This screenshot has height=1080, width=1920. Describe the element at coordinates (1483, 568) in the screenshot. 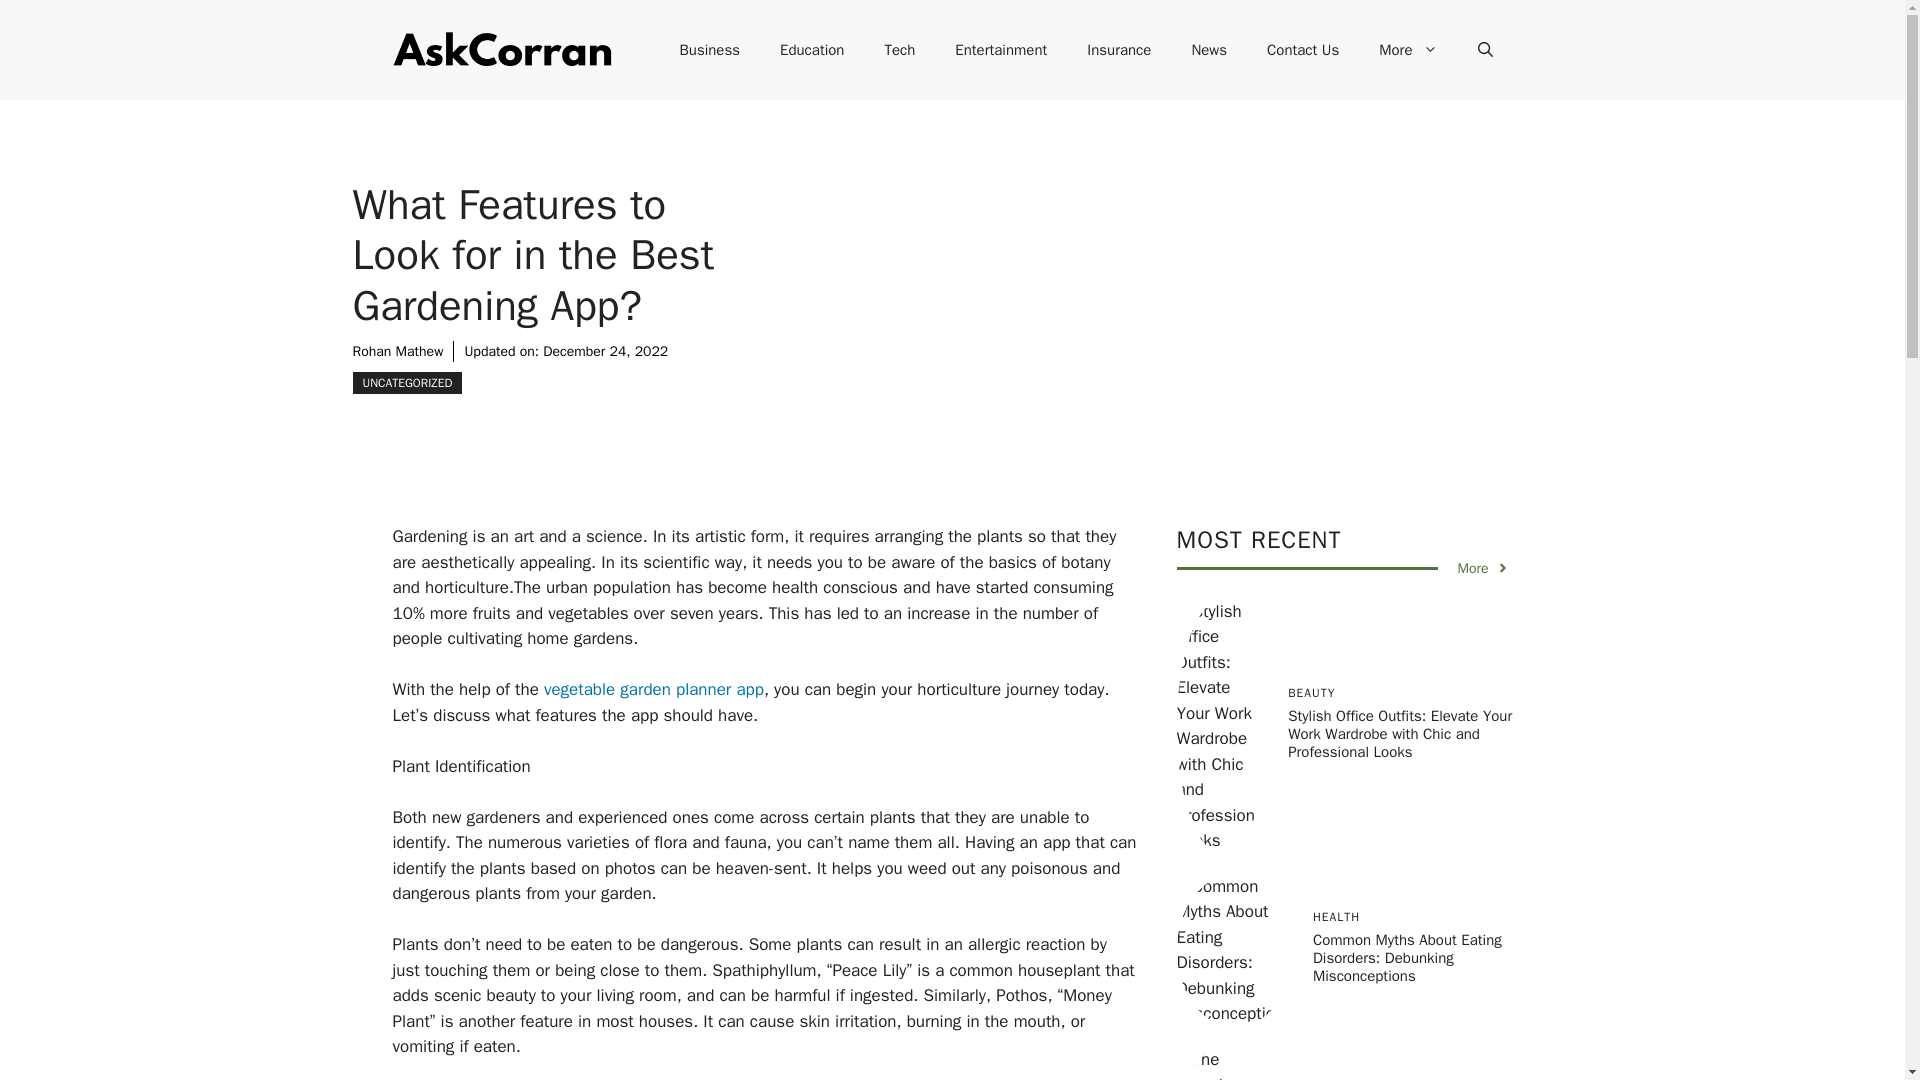

I see `More` at that location.